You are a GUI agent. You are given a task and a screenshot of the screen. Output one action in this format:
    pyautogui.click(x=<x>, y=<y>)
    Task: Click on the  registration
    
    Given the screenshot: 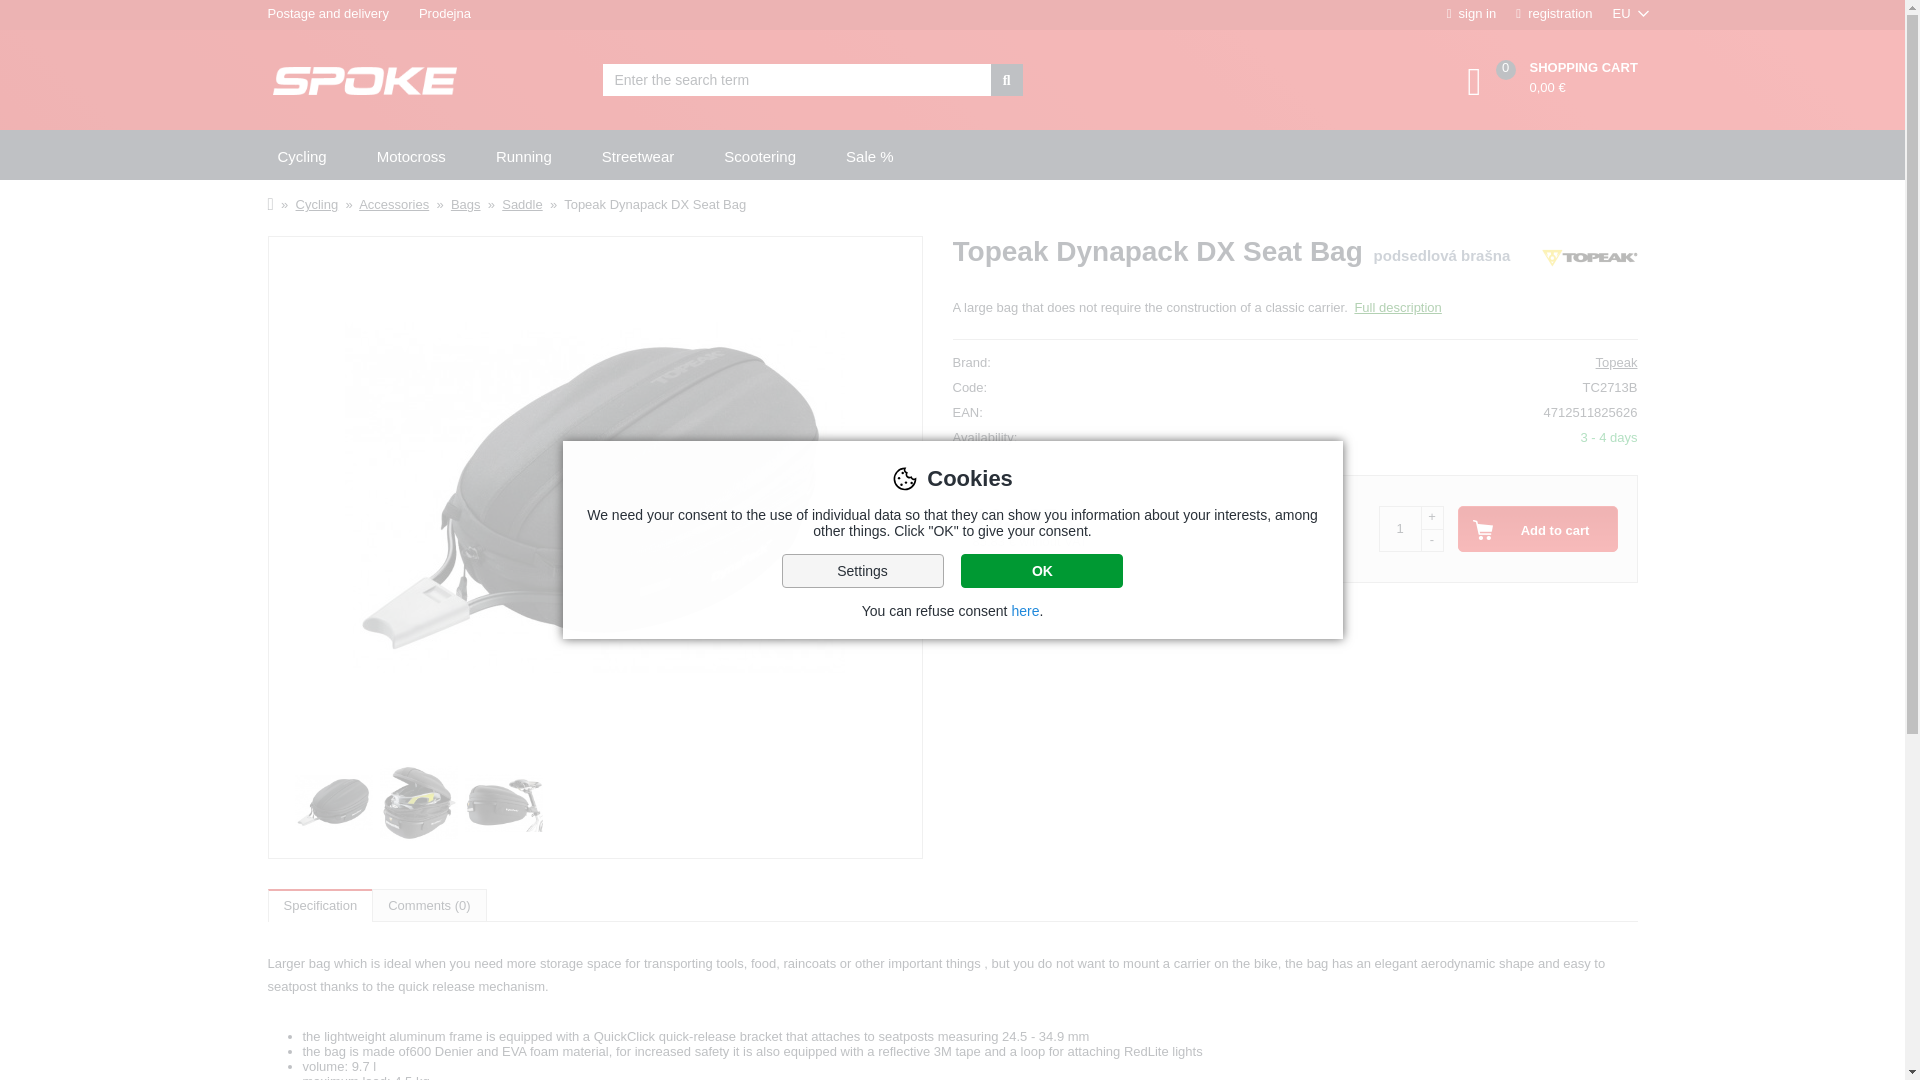 What is the action you would take?
    pyautogui.click(x=1553, y=14)
    